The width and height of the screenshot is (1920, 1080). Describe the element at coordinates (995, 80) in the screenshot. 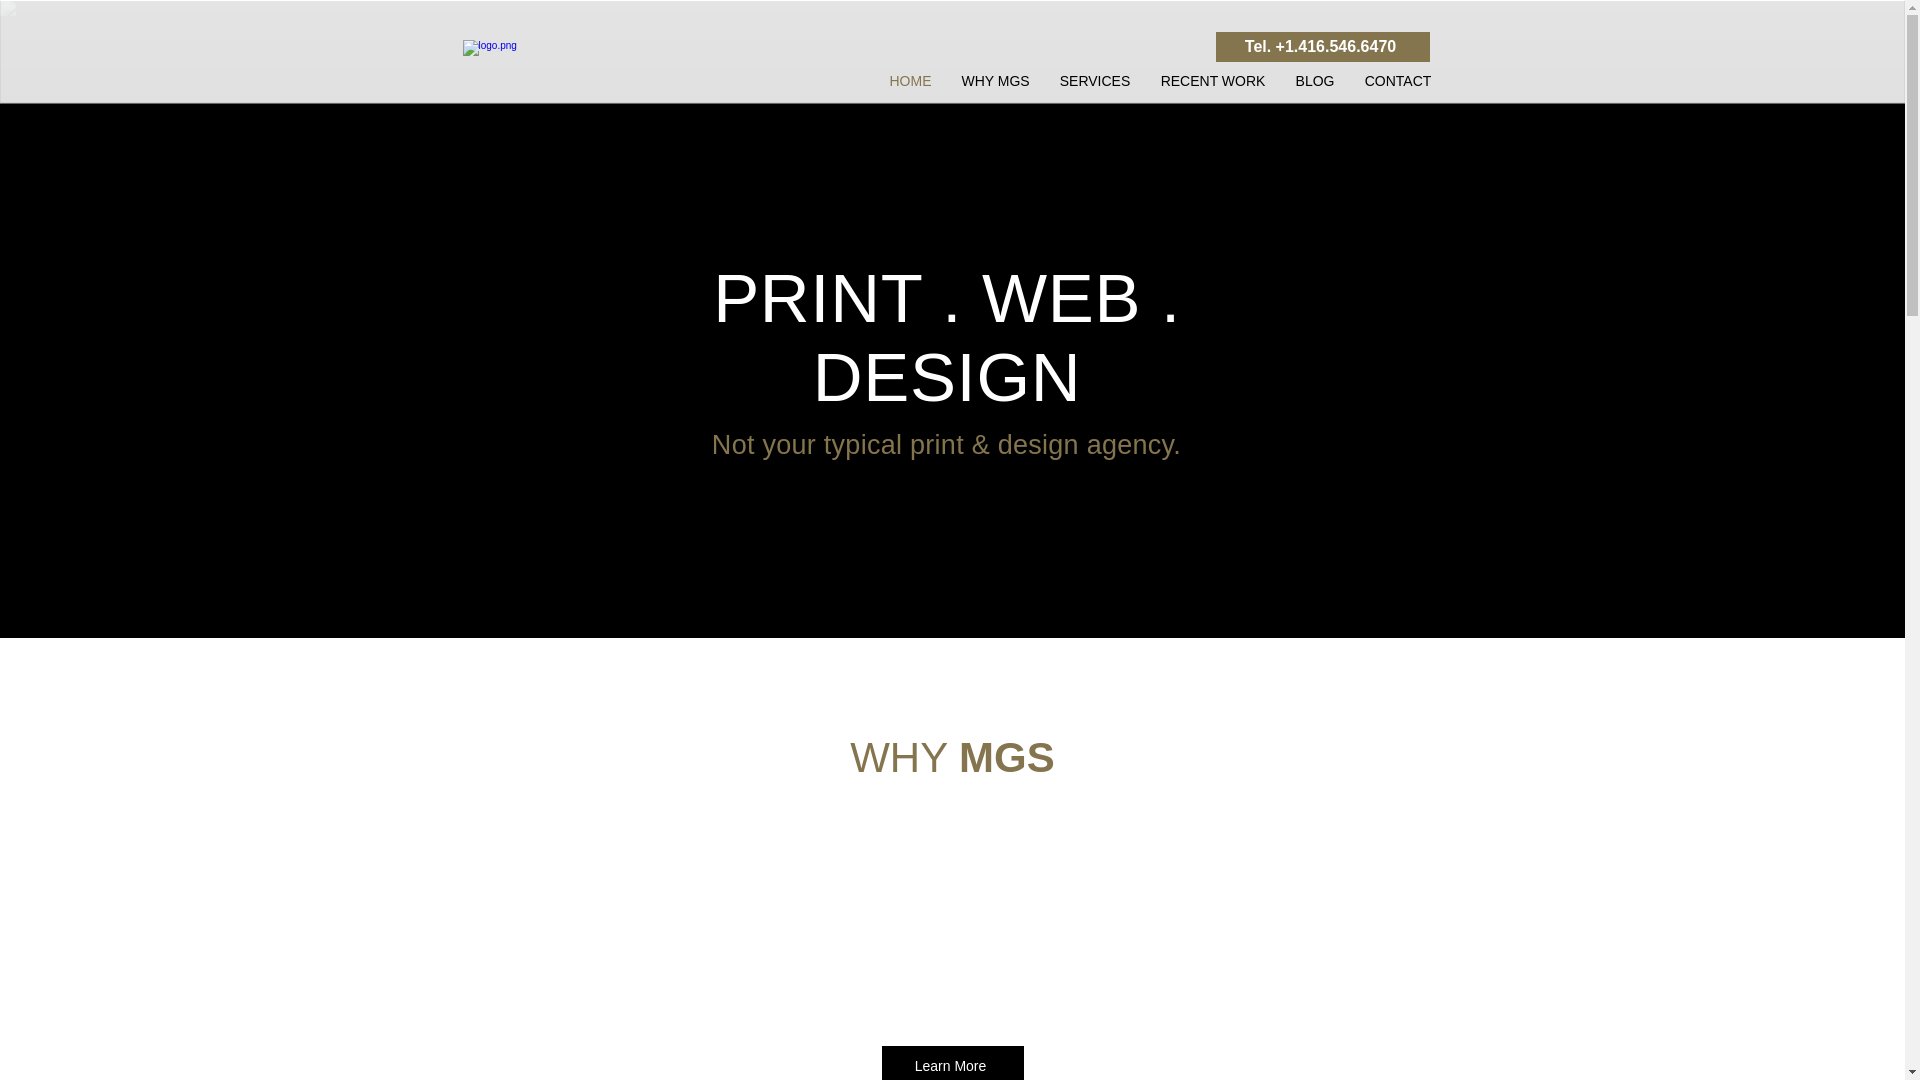

I see `WHY MGS` at that location.